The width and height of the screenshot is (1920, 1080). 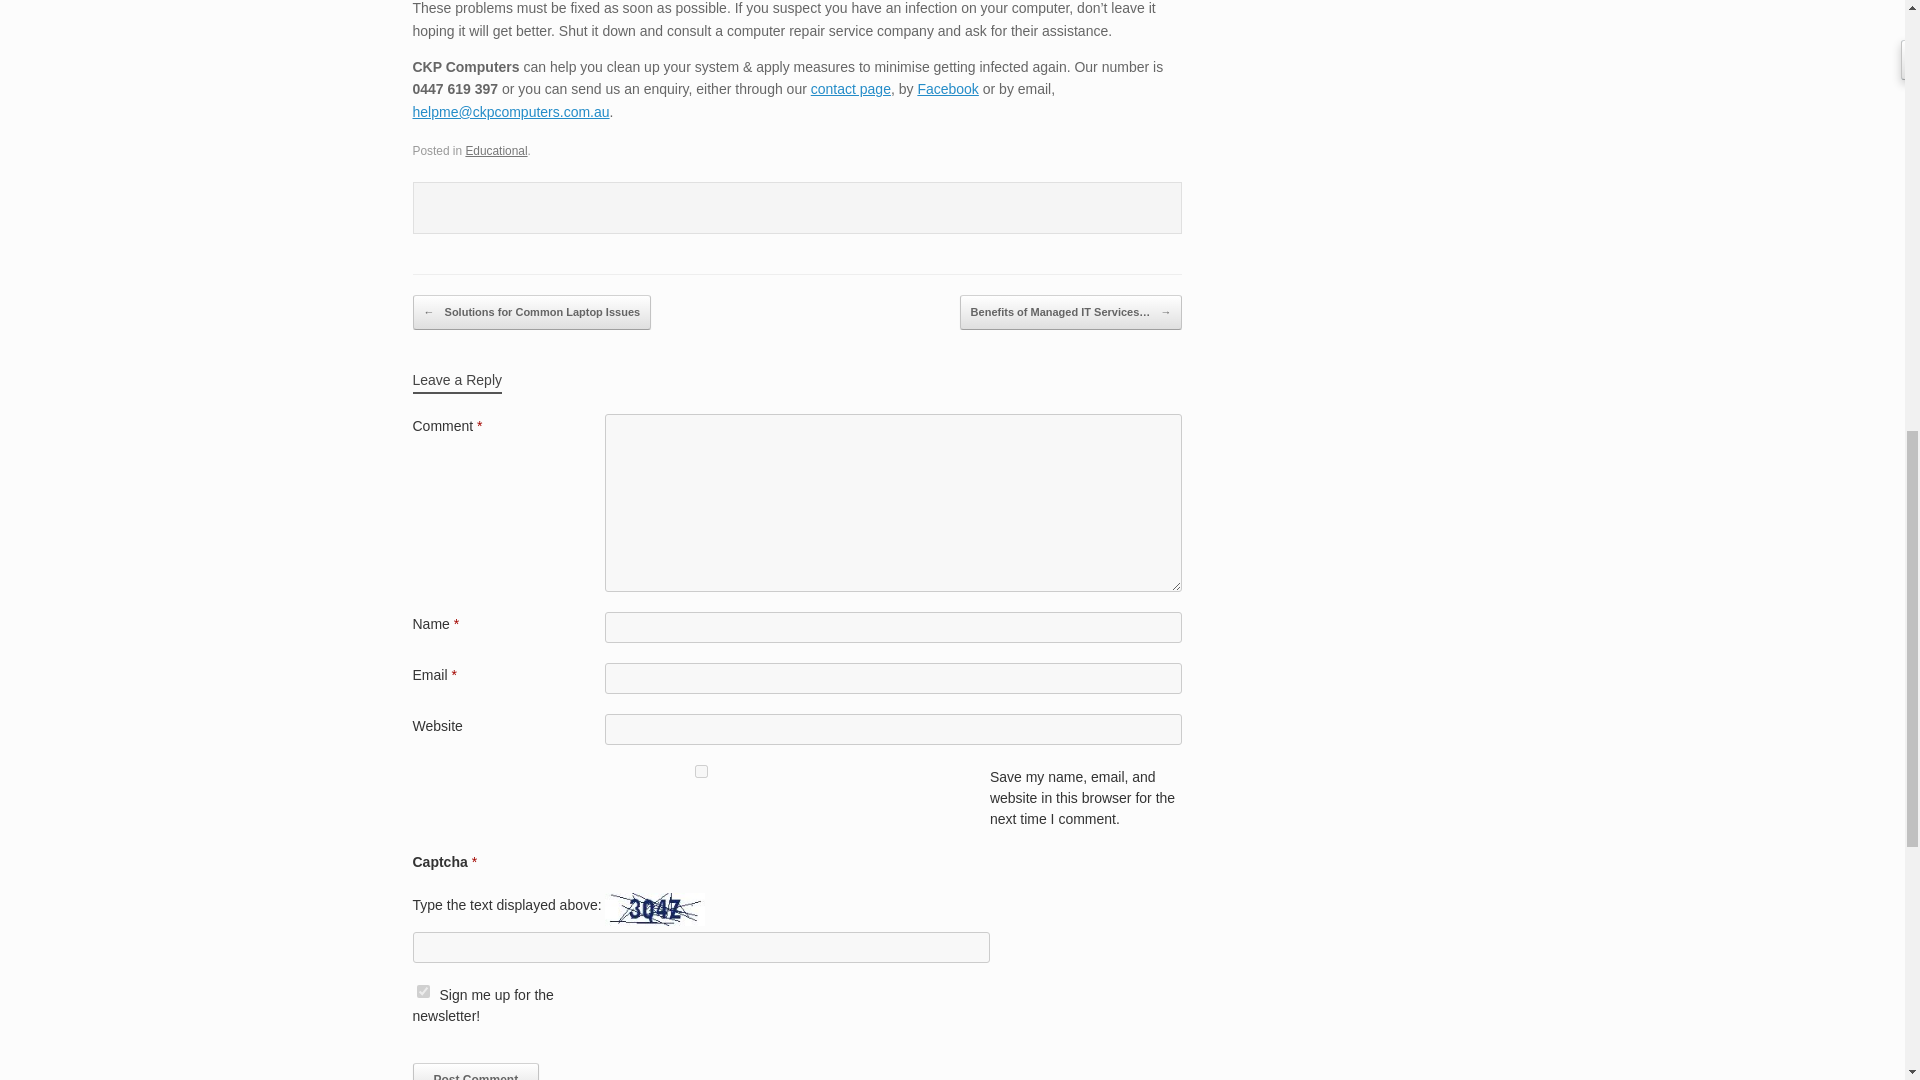 I want to click on 1, so click(x=422, y=990).